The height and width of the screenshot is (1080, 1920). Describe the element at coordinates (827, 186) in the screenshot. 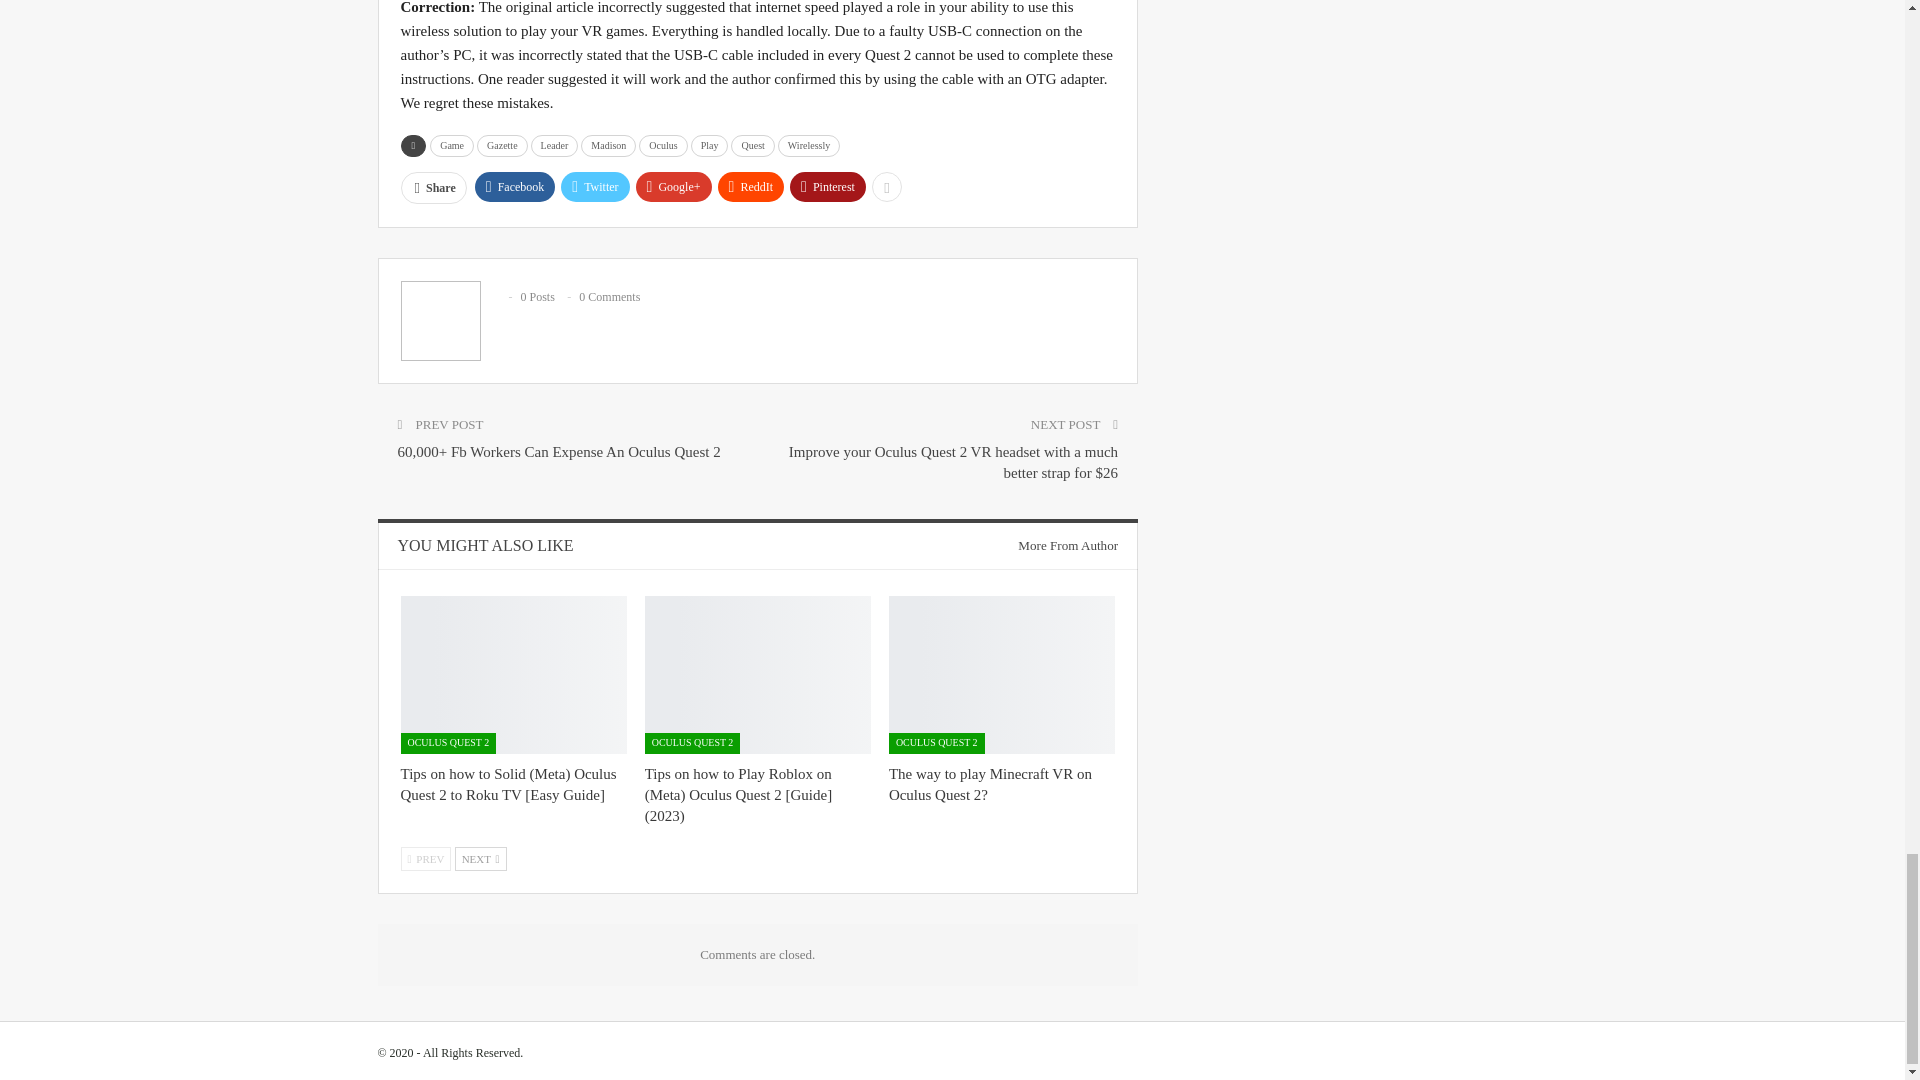

I see `Pinterest` at that location.